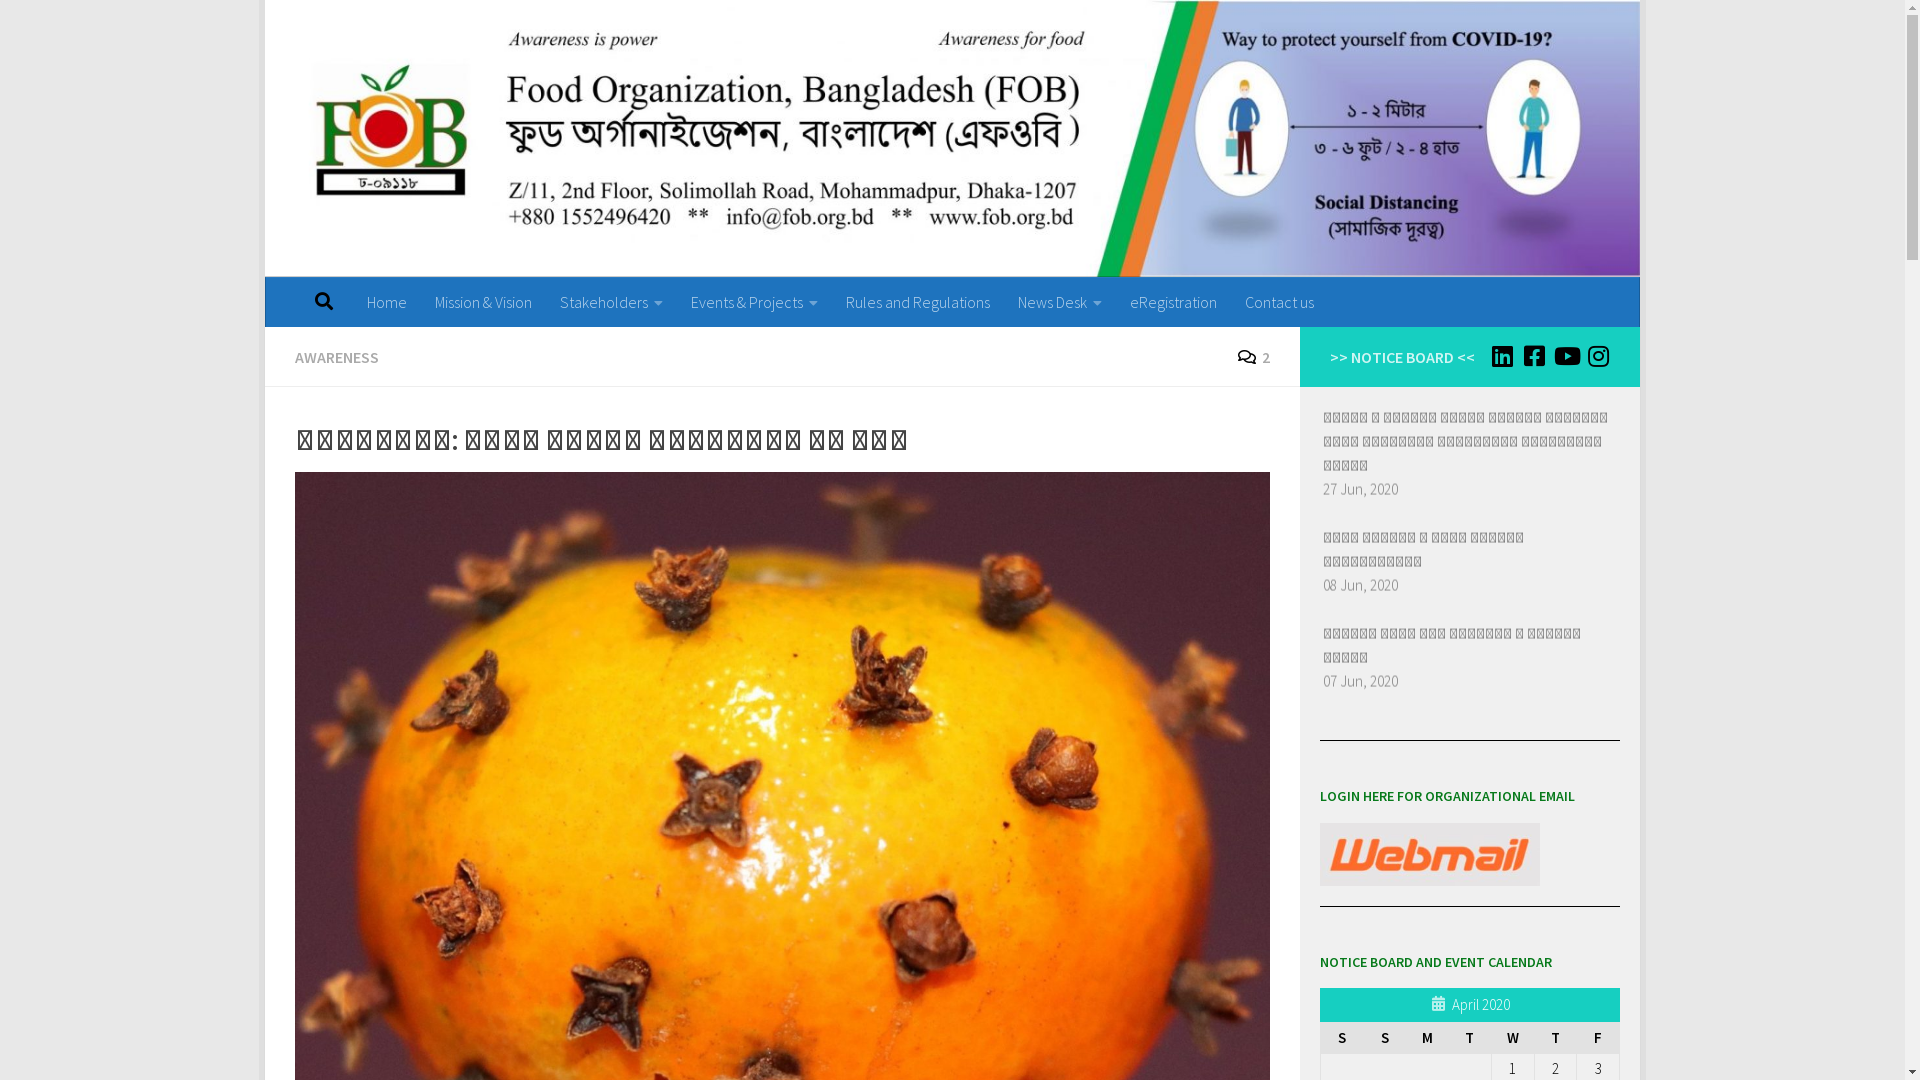 This screenshot has width=1920, height=1080. Describe the element at coordinates (1534, 356) in the screenshot. I see `Follow us on Facebook` at that location.